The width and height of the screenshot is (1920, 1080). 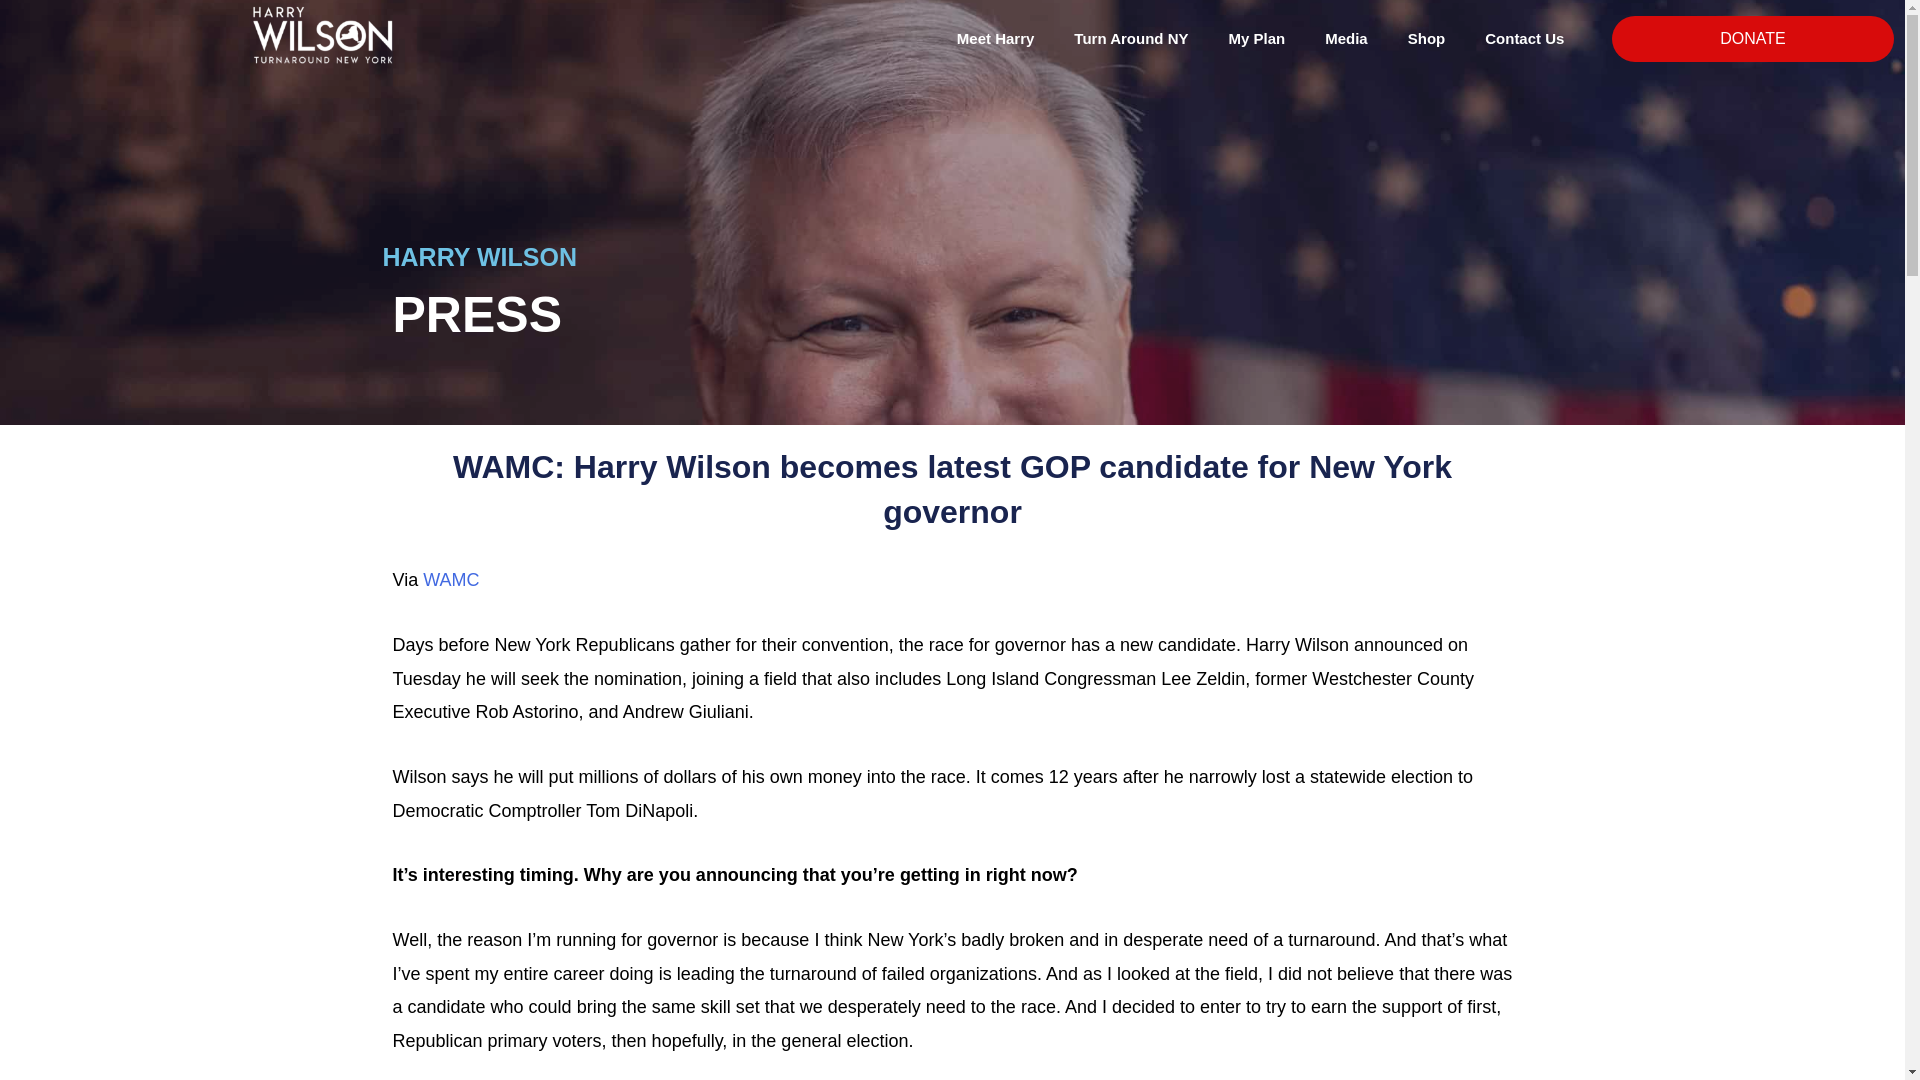 I want to click on Contact Us, so click(x=1524, y=38).